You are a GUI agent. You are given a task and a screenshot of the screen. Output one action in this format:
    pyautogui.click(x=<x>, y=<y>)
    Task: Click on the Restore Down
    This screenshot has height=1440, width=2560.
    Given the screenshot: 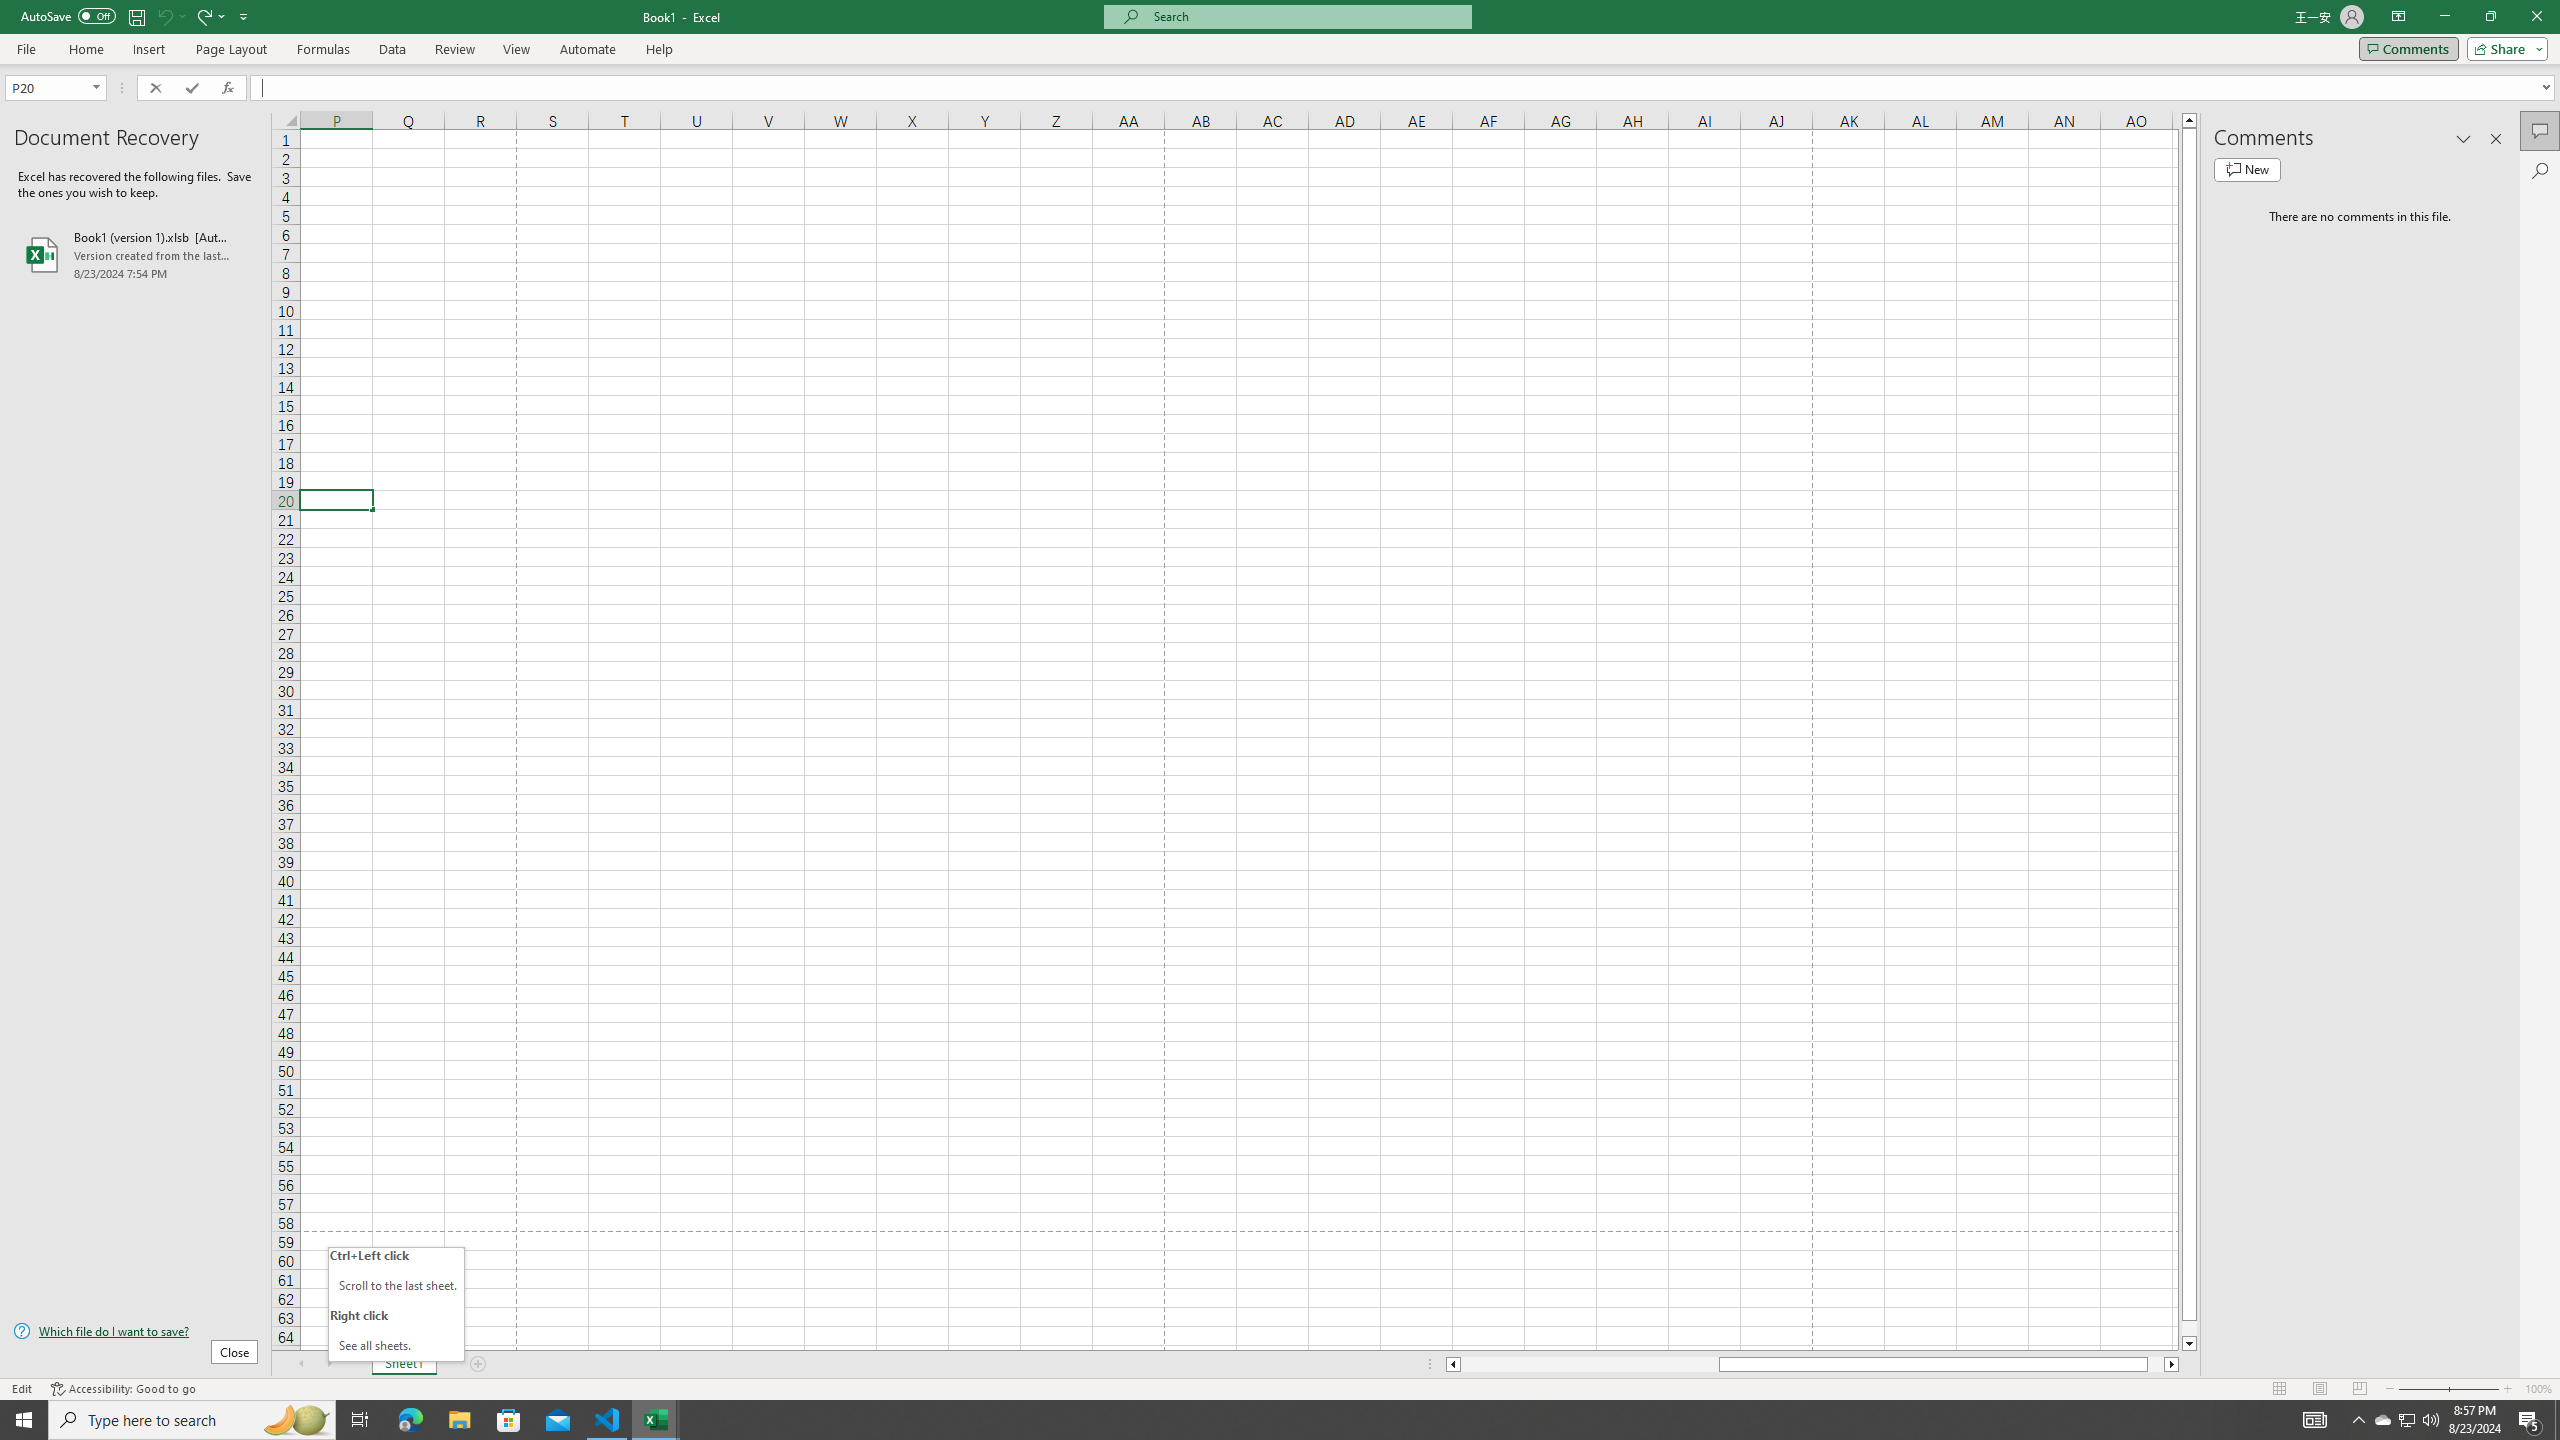 What is the action you would take?
    pyautogui.click(x=2490, y=17)
    